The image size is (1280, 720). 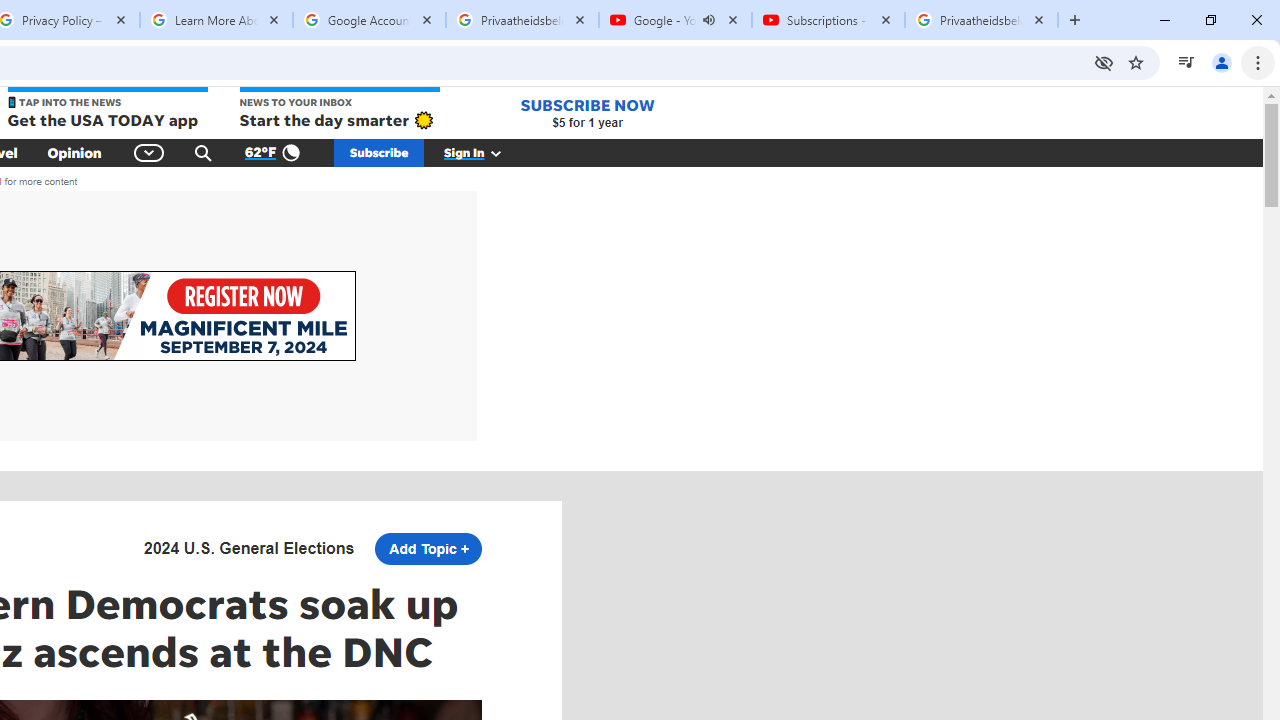 I want to click on Google Account, so click(x=369, y=20).